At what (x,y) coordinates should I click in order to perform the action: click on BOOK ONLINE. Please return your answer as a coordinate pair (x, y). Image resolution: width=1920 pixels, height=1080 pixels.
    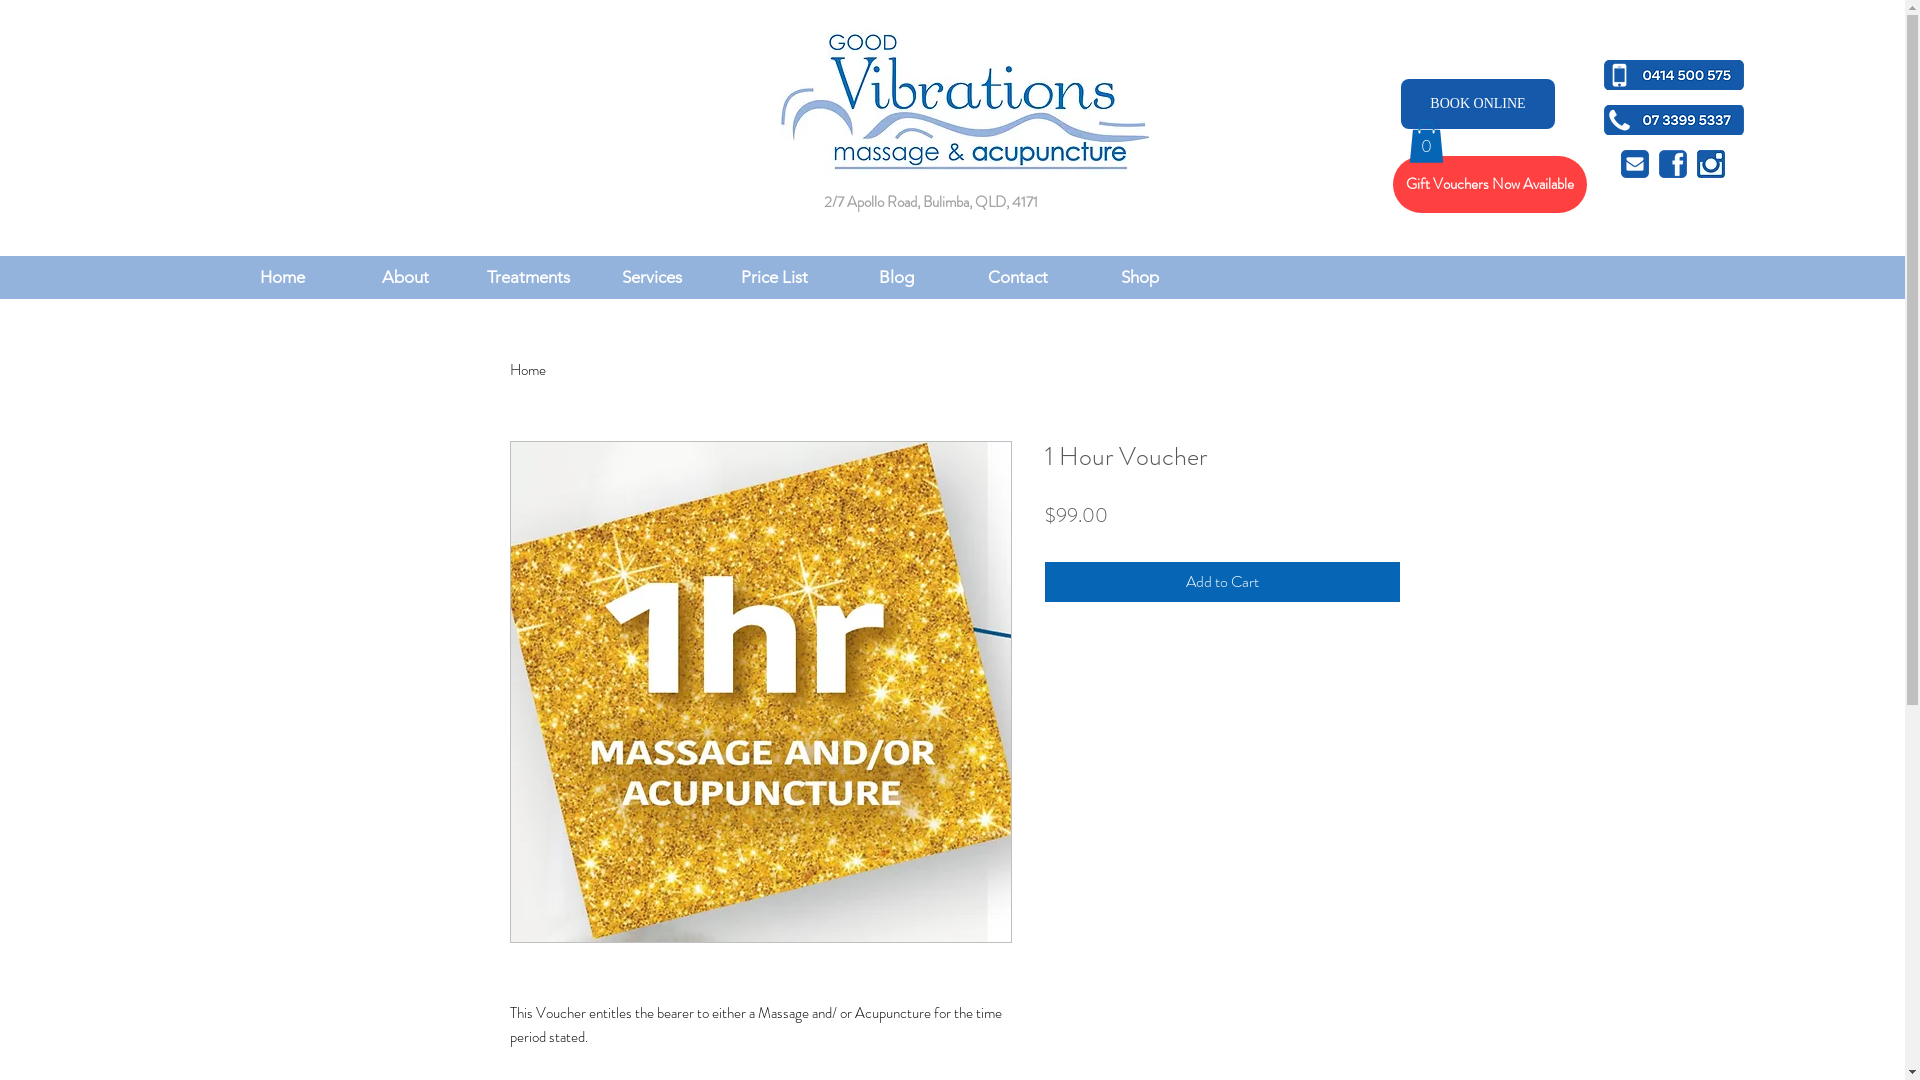
    Looking at the image, I should click on (1478, 104).